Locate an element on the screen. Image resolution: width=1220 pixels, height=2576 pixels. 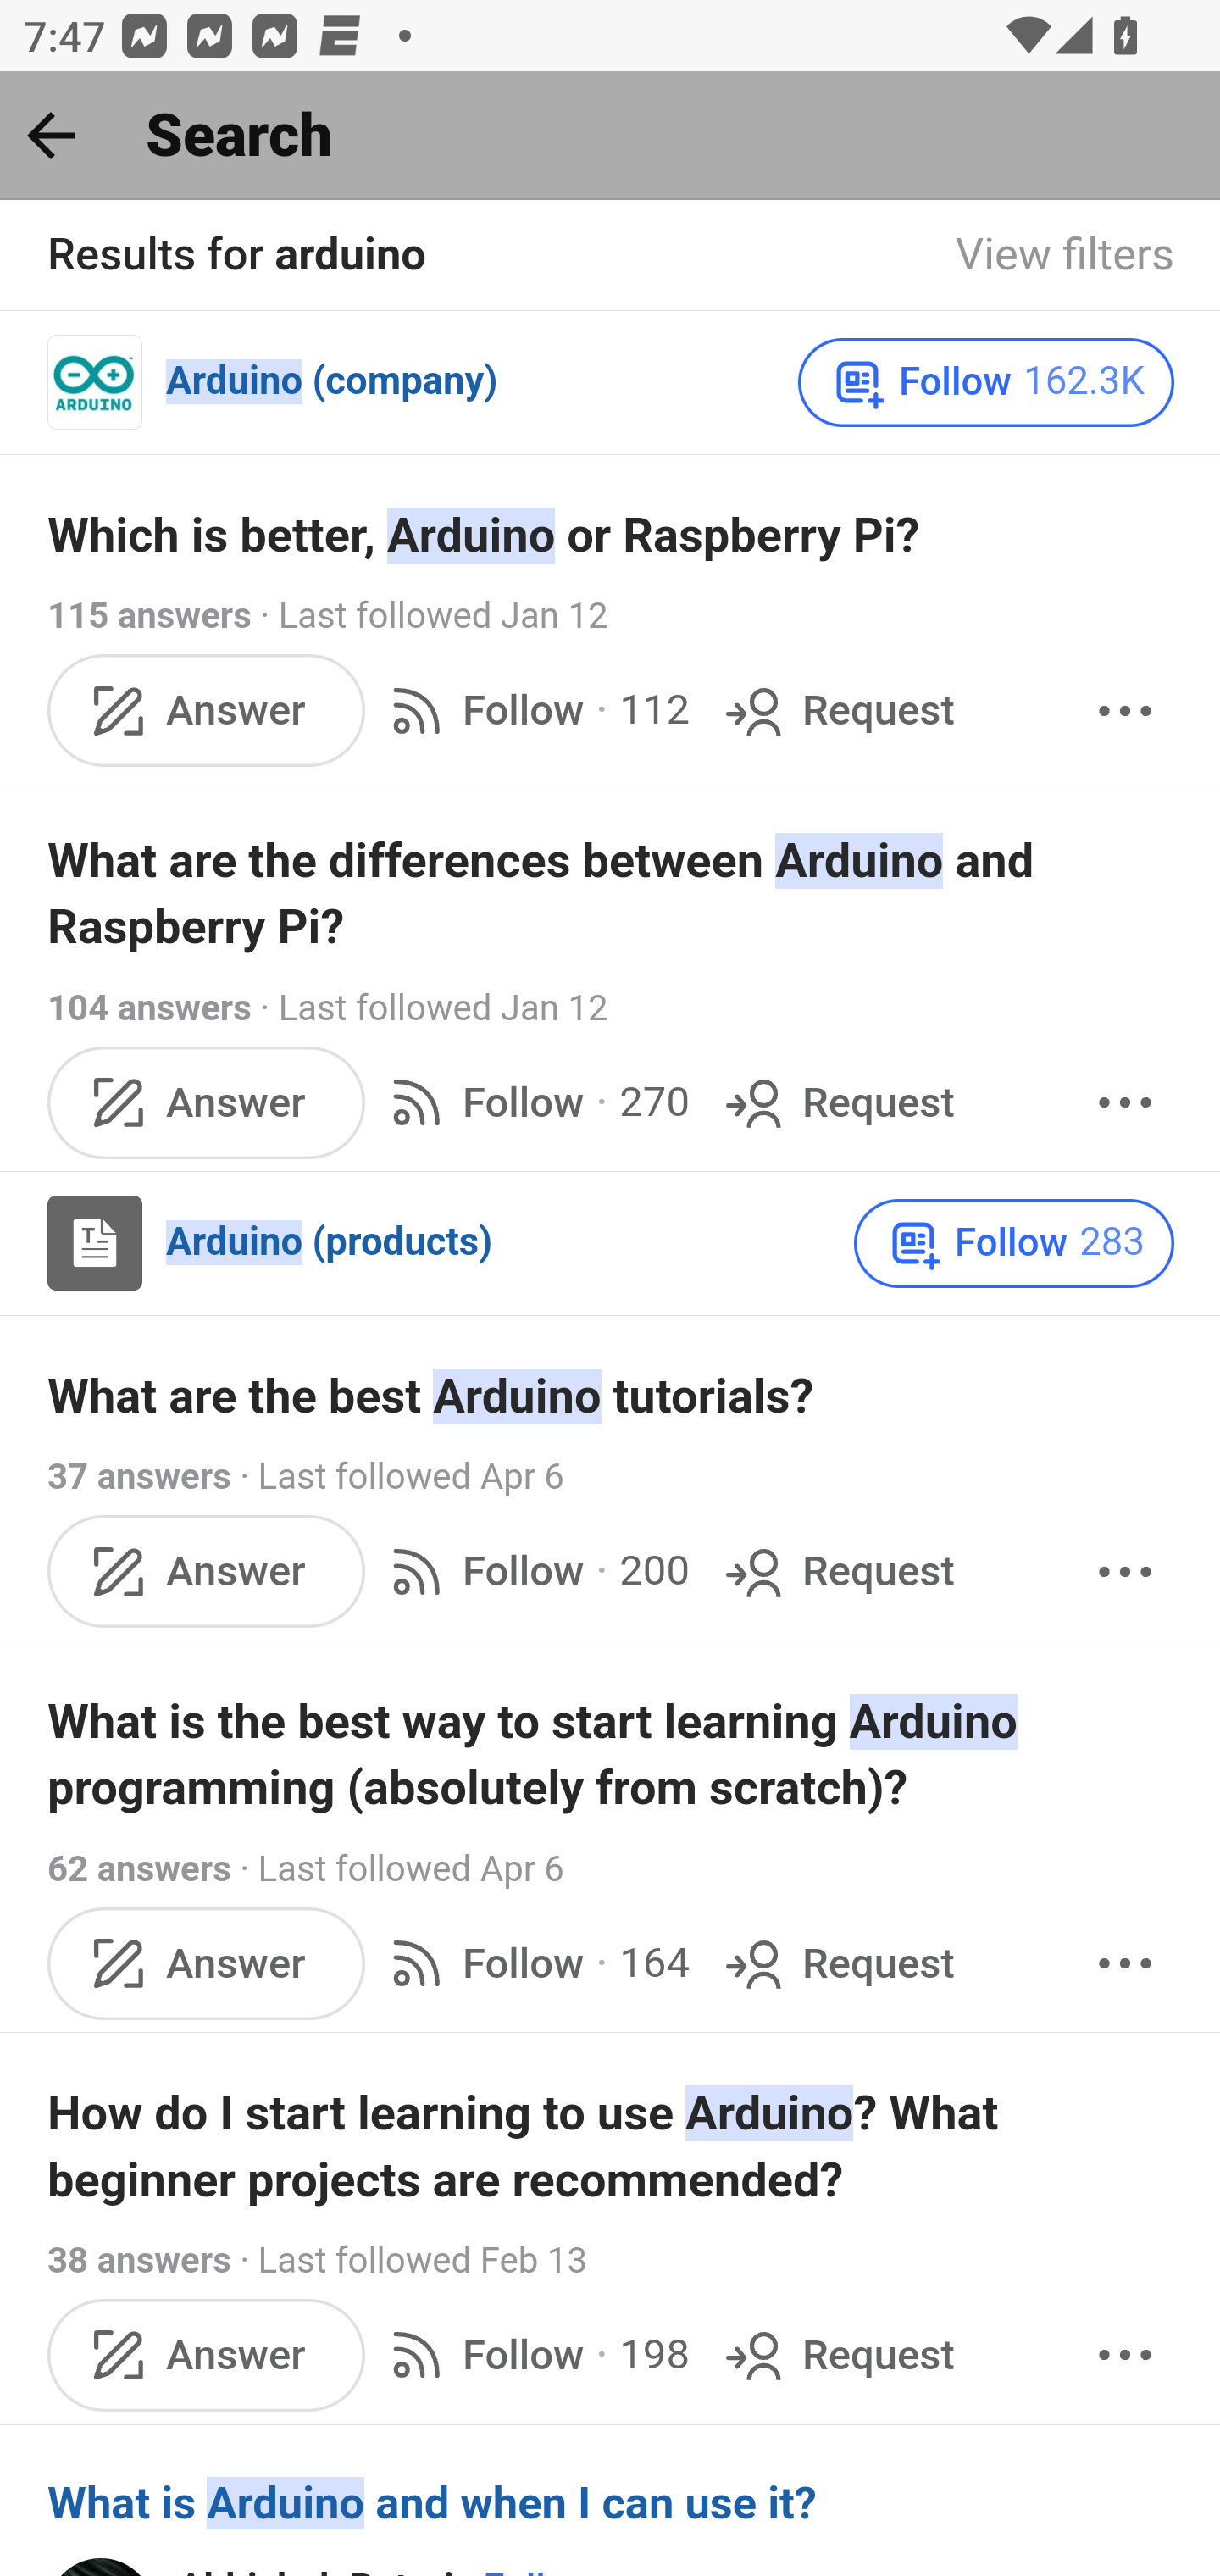
Back is located at coordinates (51, 135).